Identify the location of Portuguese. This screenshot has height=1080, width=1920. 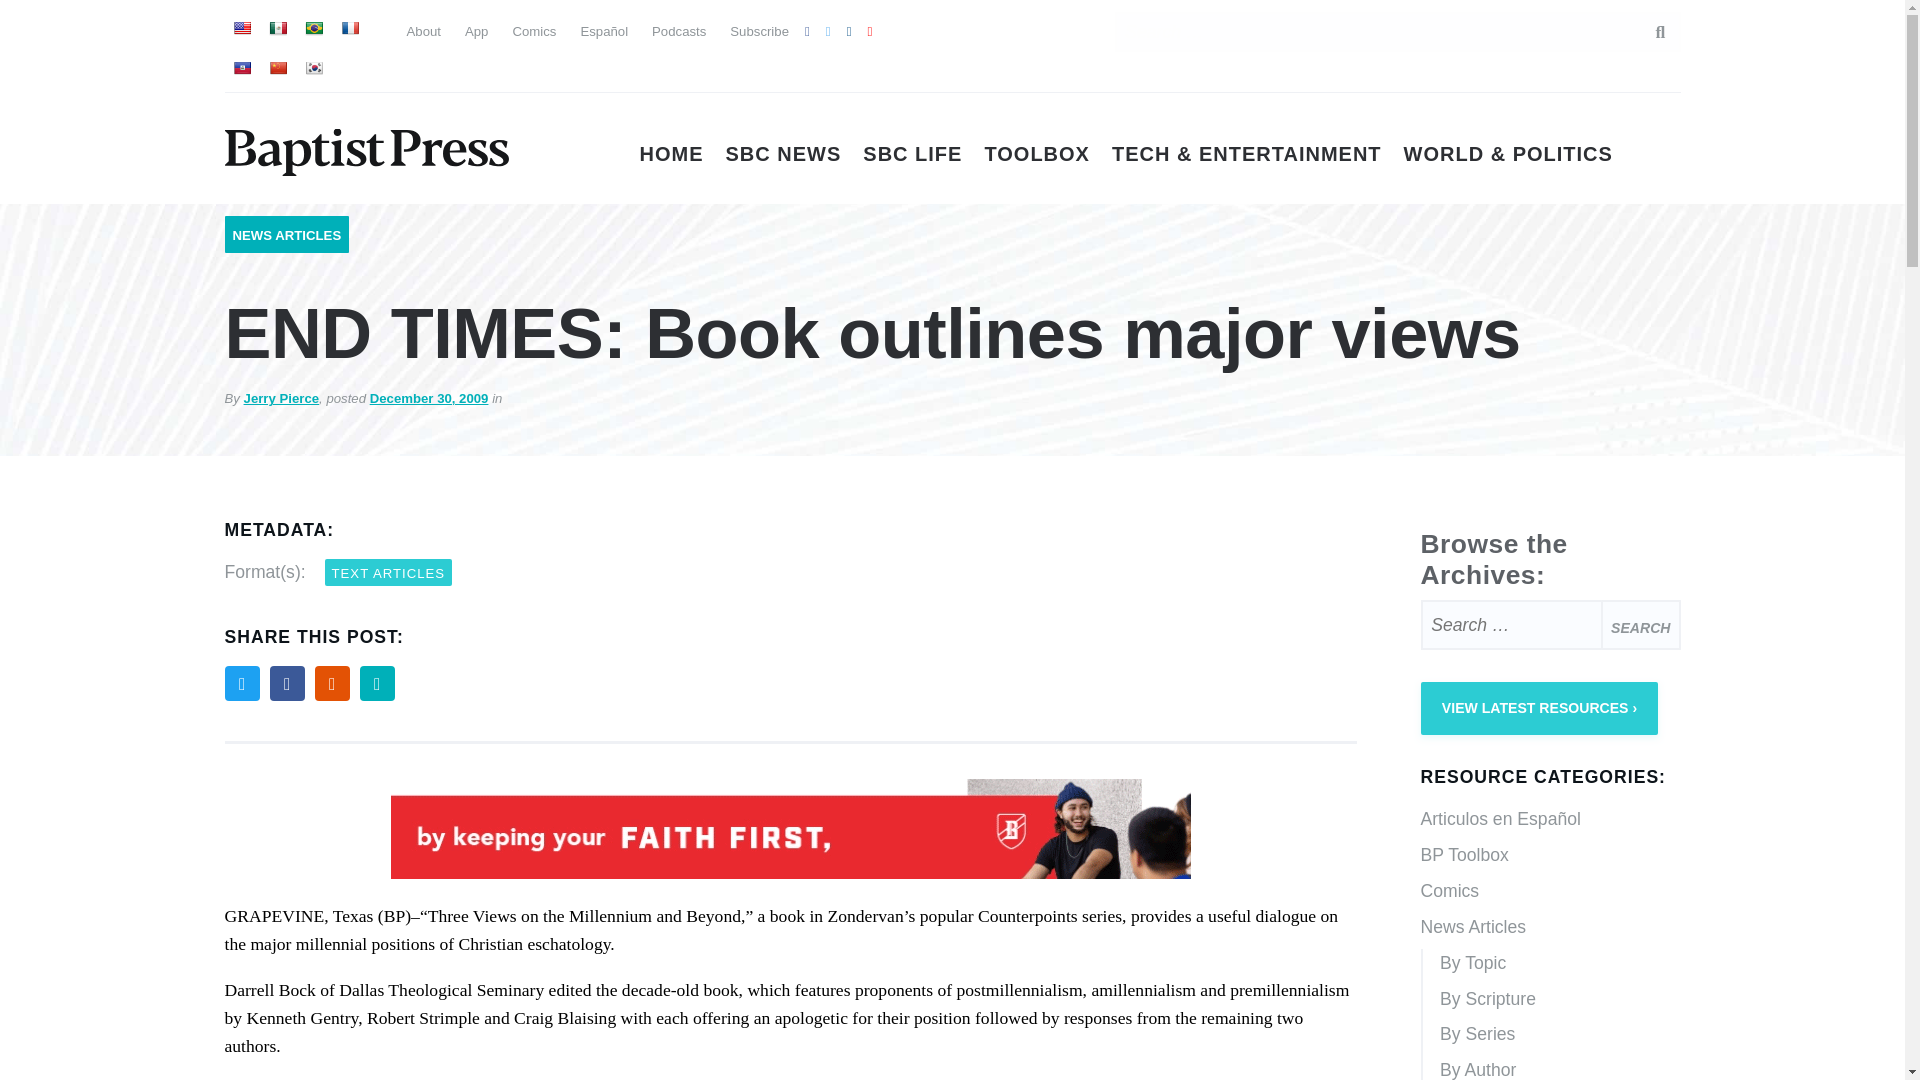
(312, 28).